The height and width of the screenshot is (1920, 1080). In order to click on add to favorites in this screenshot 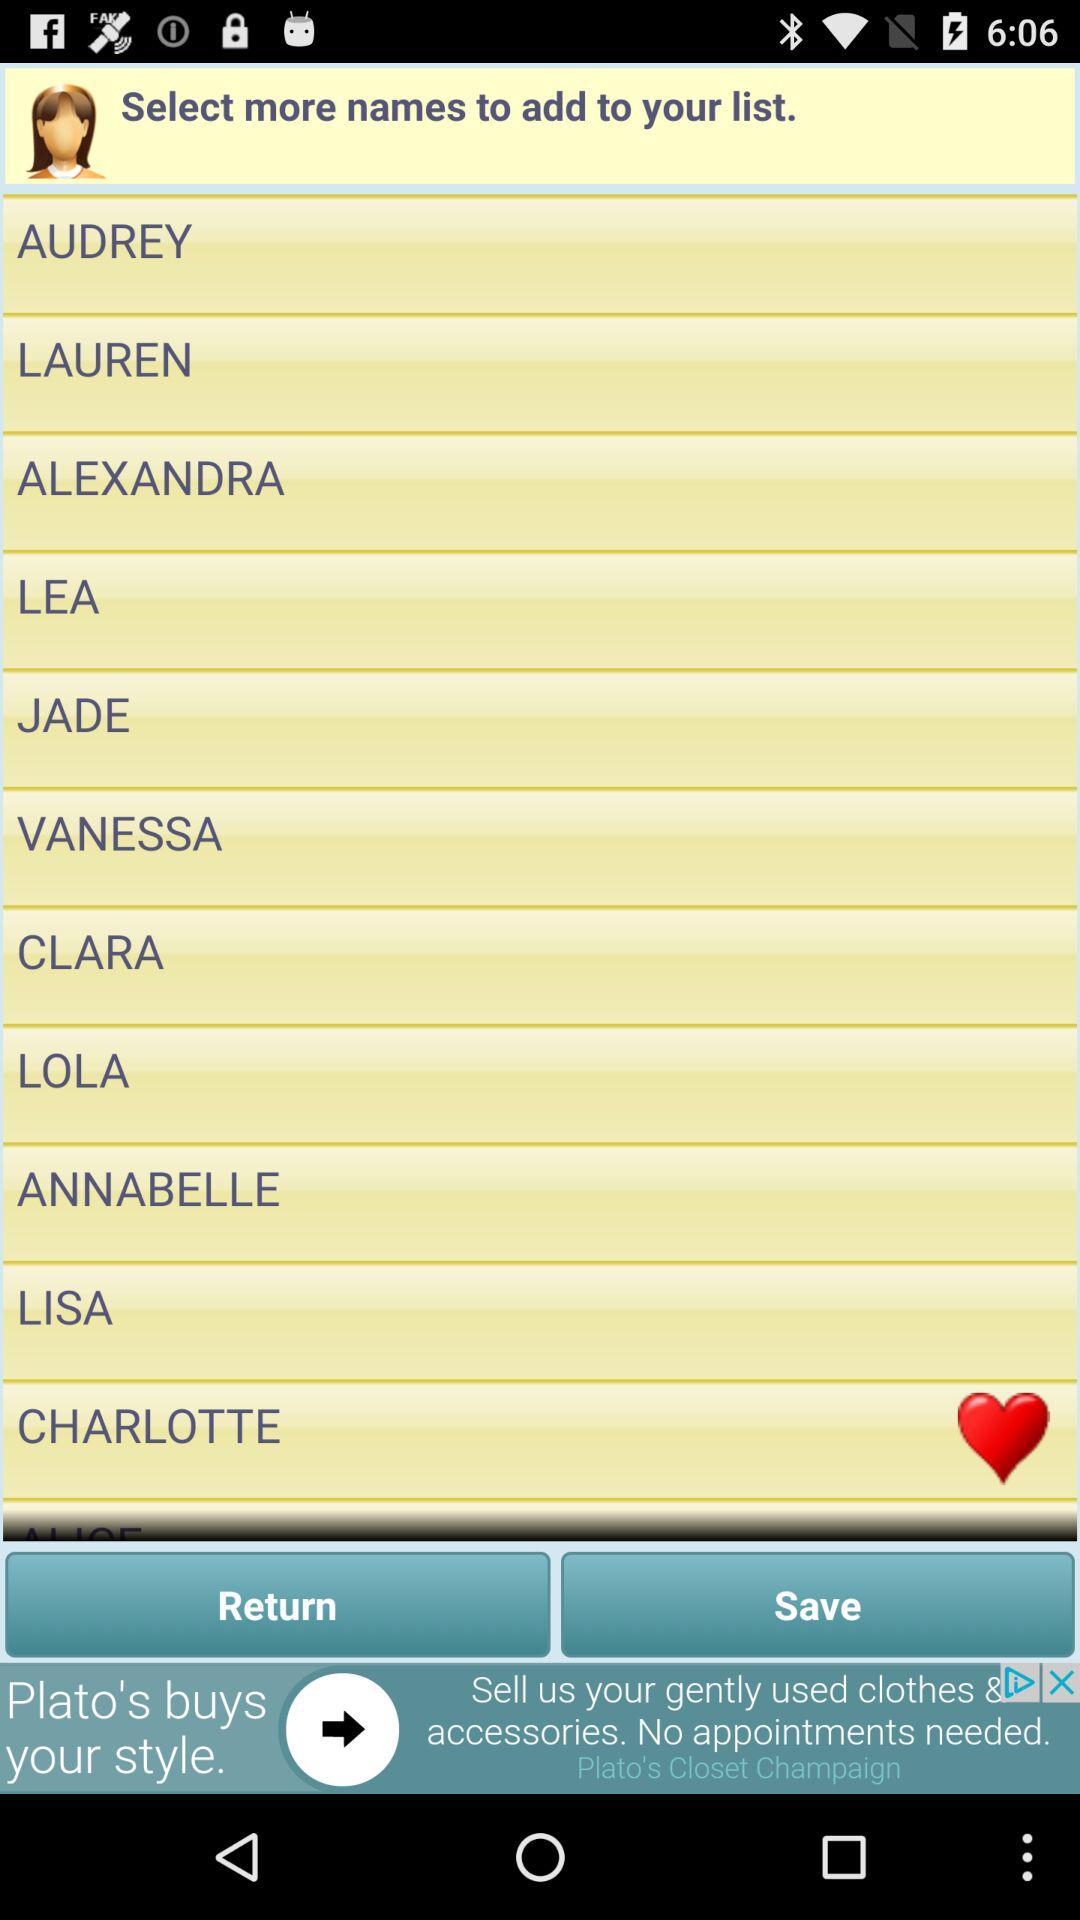, I will do `click(1004, 728)`.